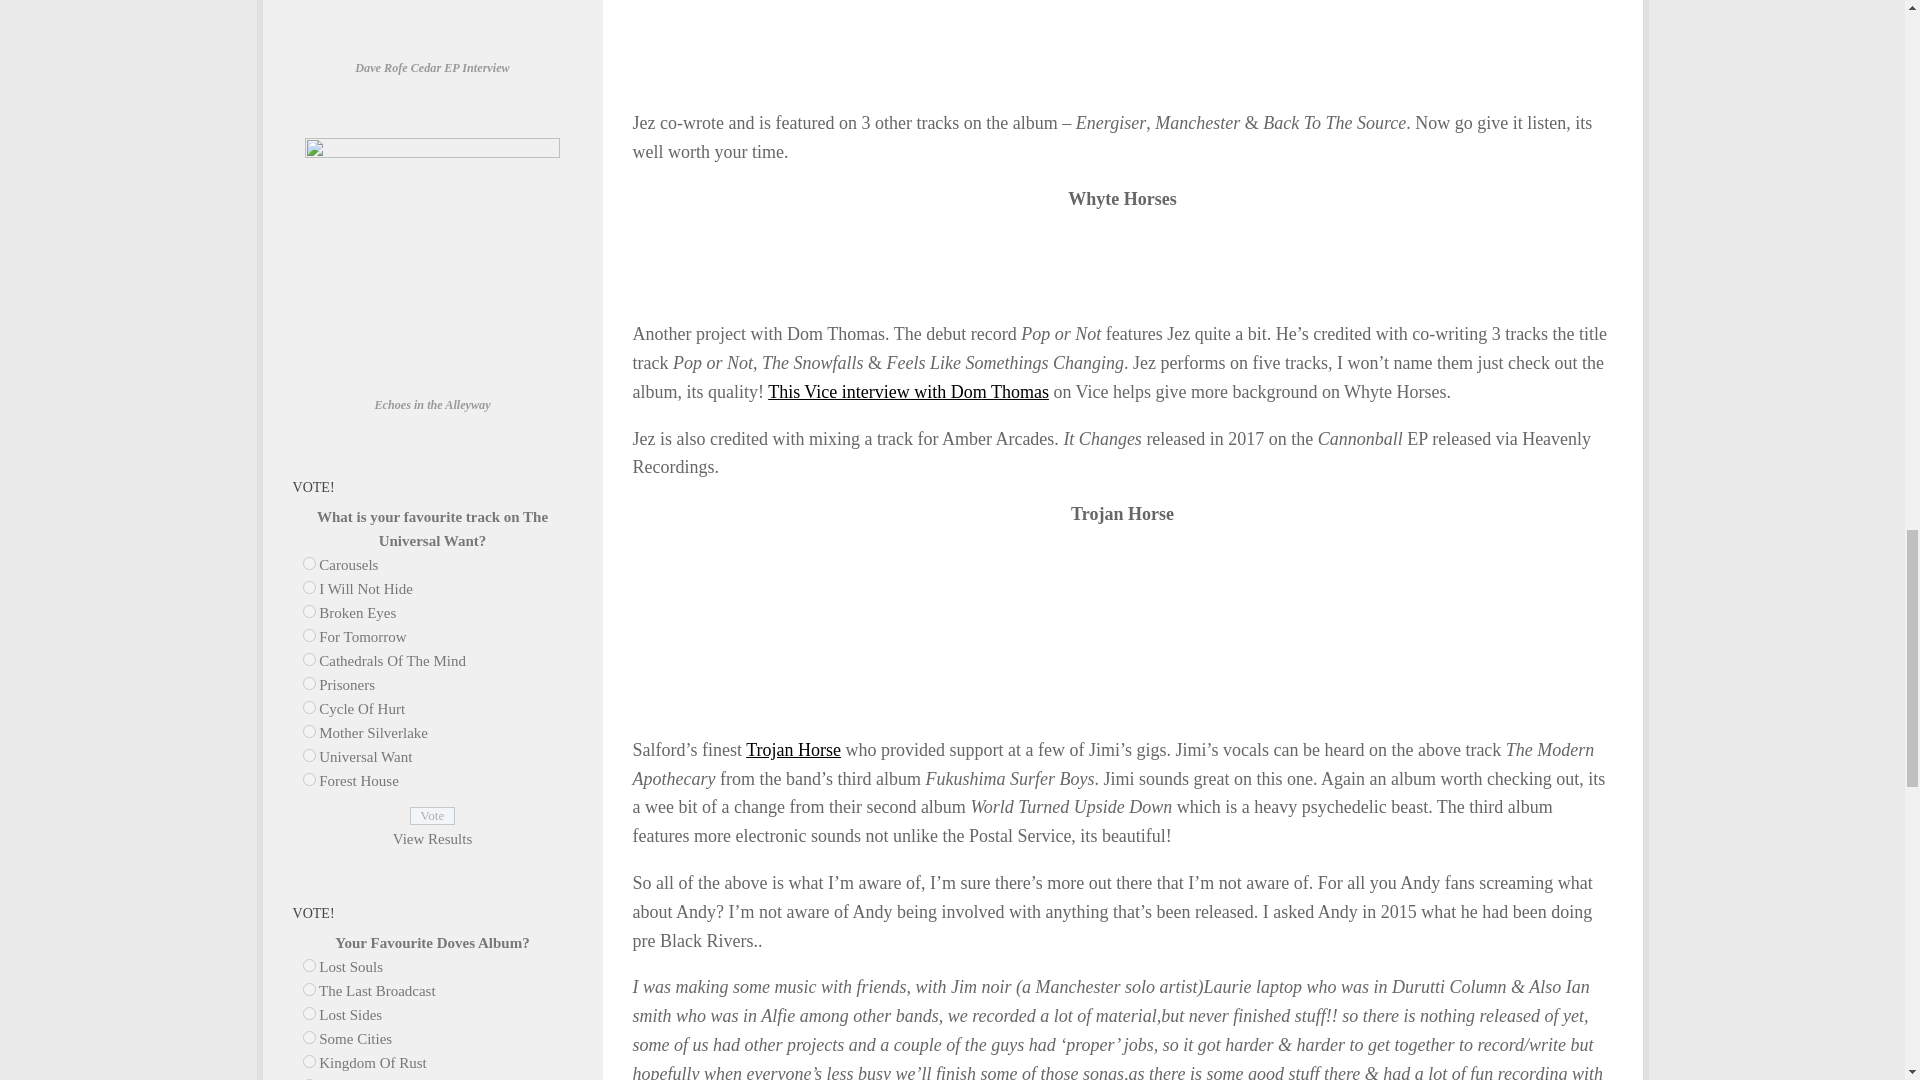 This screenshot has width=1920, height=1080. What do you see at coordinates (308, 754) in the screenshot?
I see `52` at bounding box center [308, 754].